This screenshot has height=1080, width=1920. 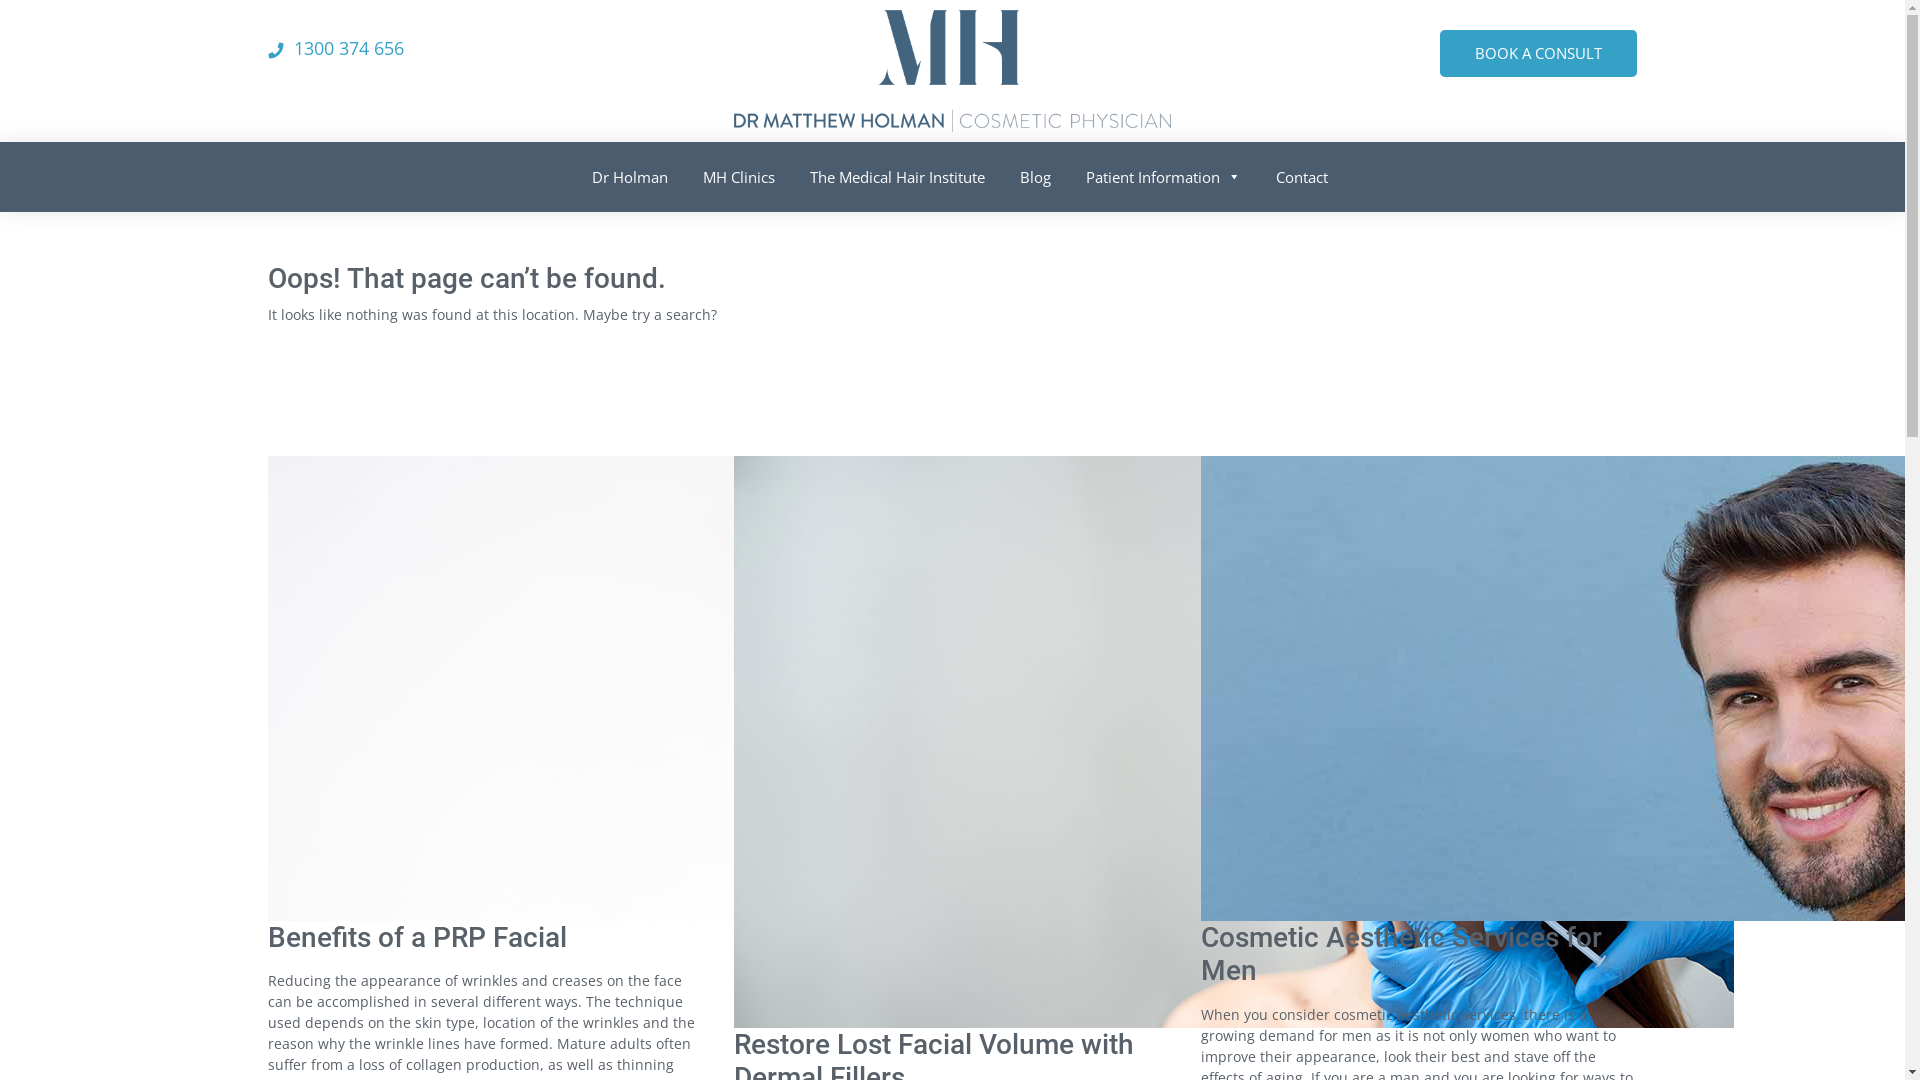 What do you see at coordinates (732, 172) in the screenshot?
I see `MH Clinics` at bounding box center [732, 172].